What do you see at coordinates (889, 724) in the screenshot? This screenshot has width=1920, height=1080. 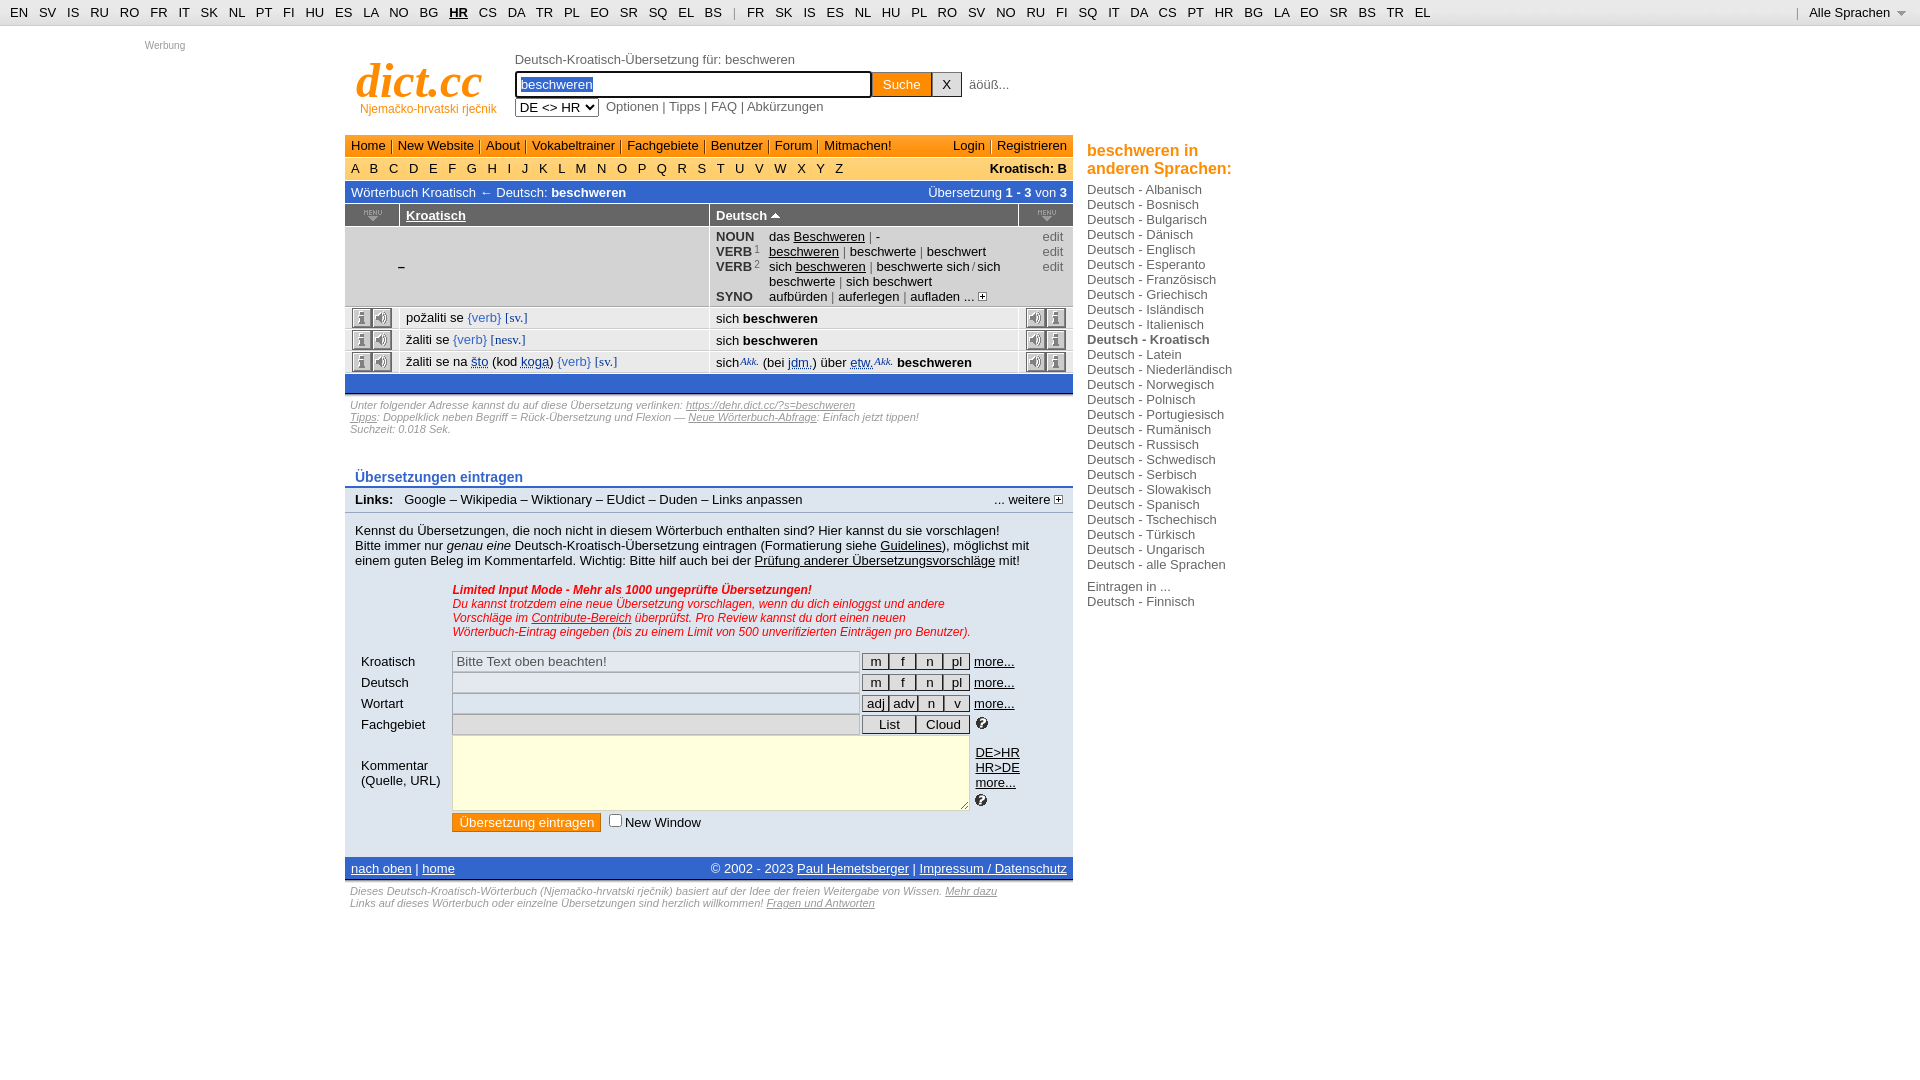 I see `List` at bounding box center [889, 724].